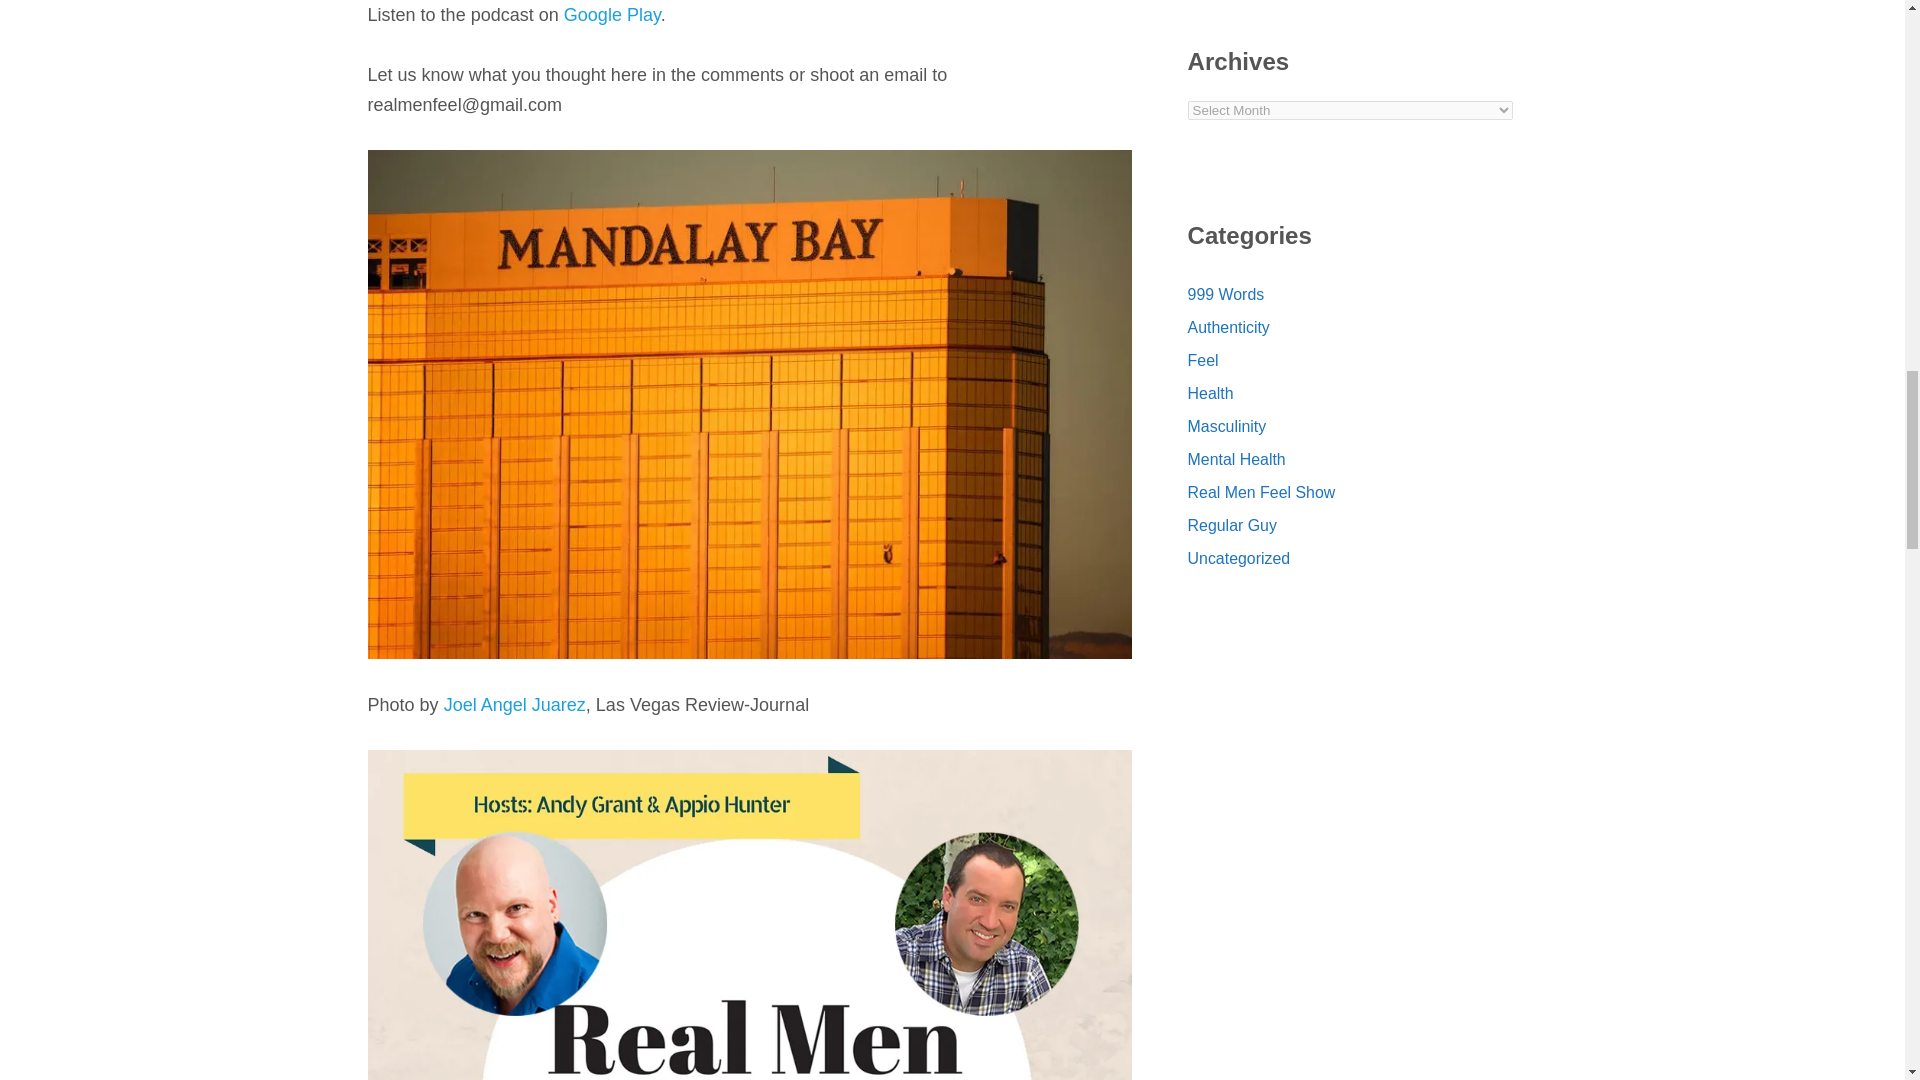 Image resolution: width=1920 pixels, height=1080 pixels. I want to click on Joel Angel Juarez, so click(514, 704).